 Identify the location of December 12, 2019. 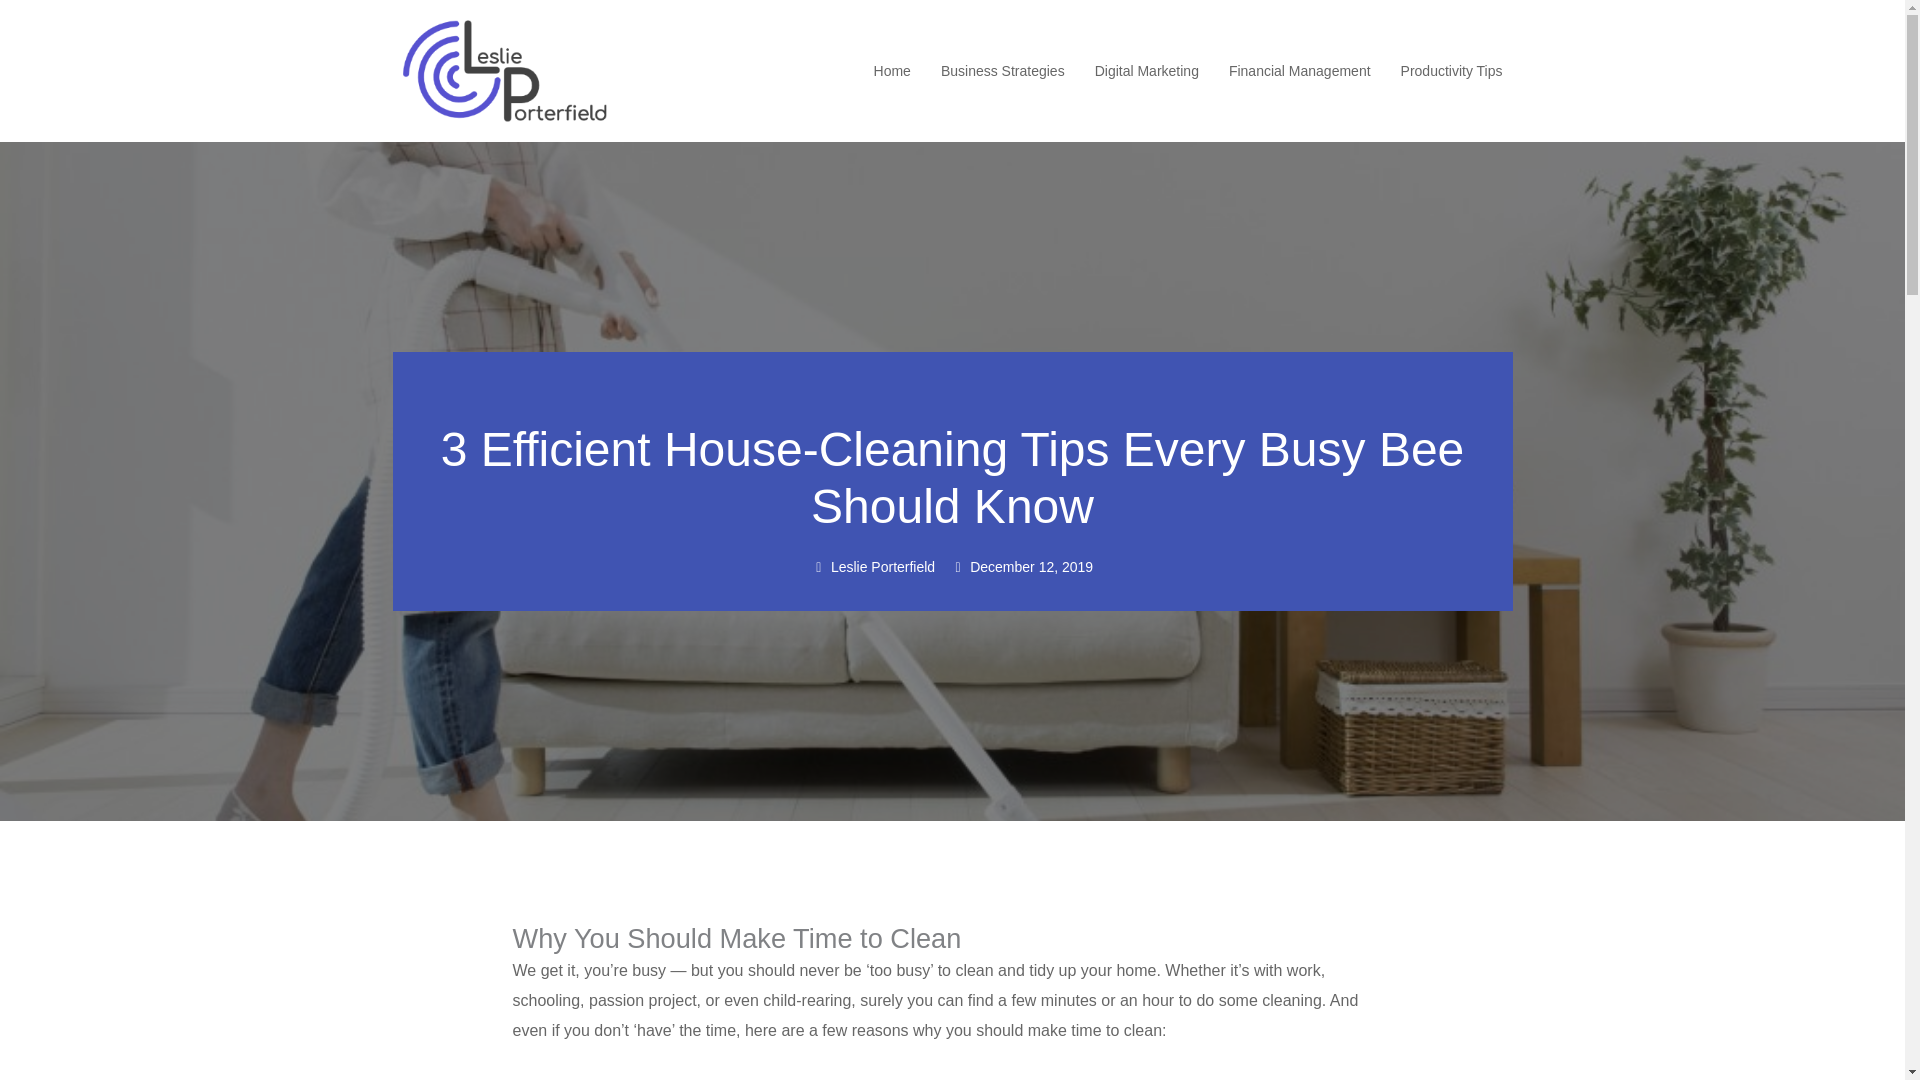
(1021, 568).